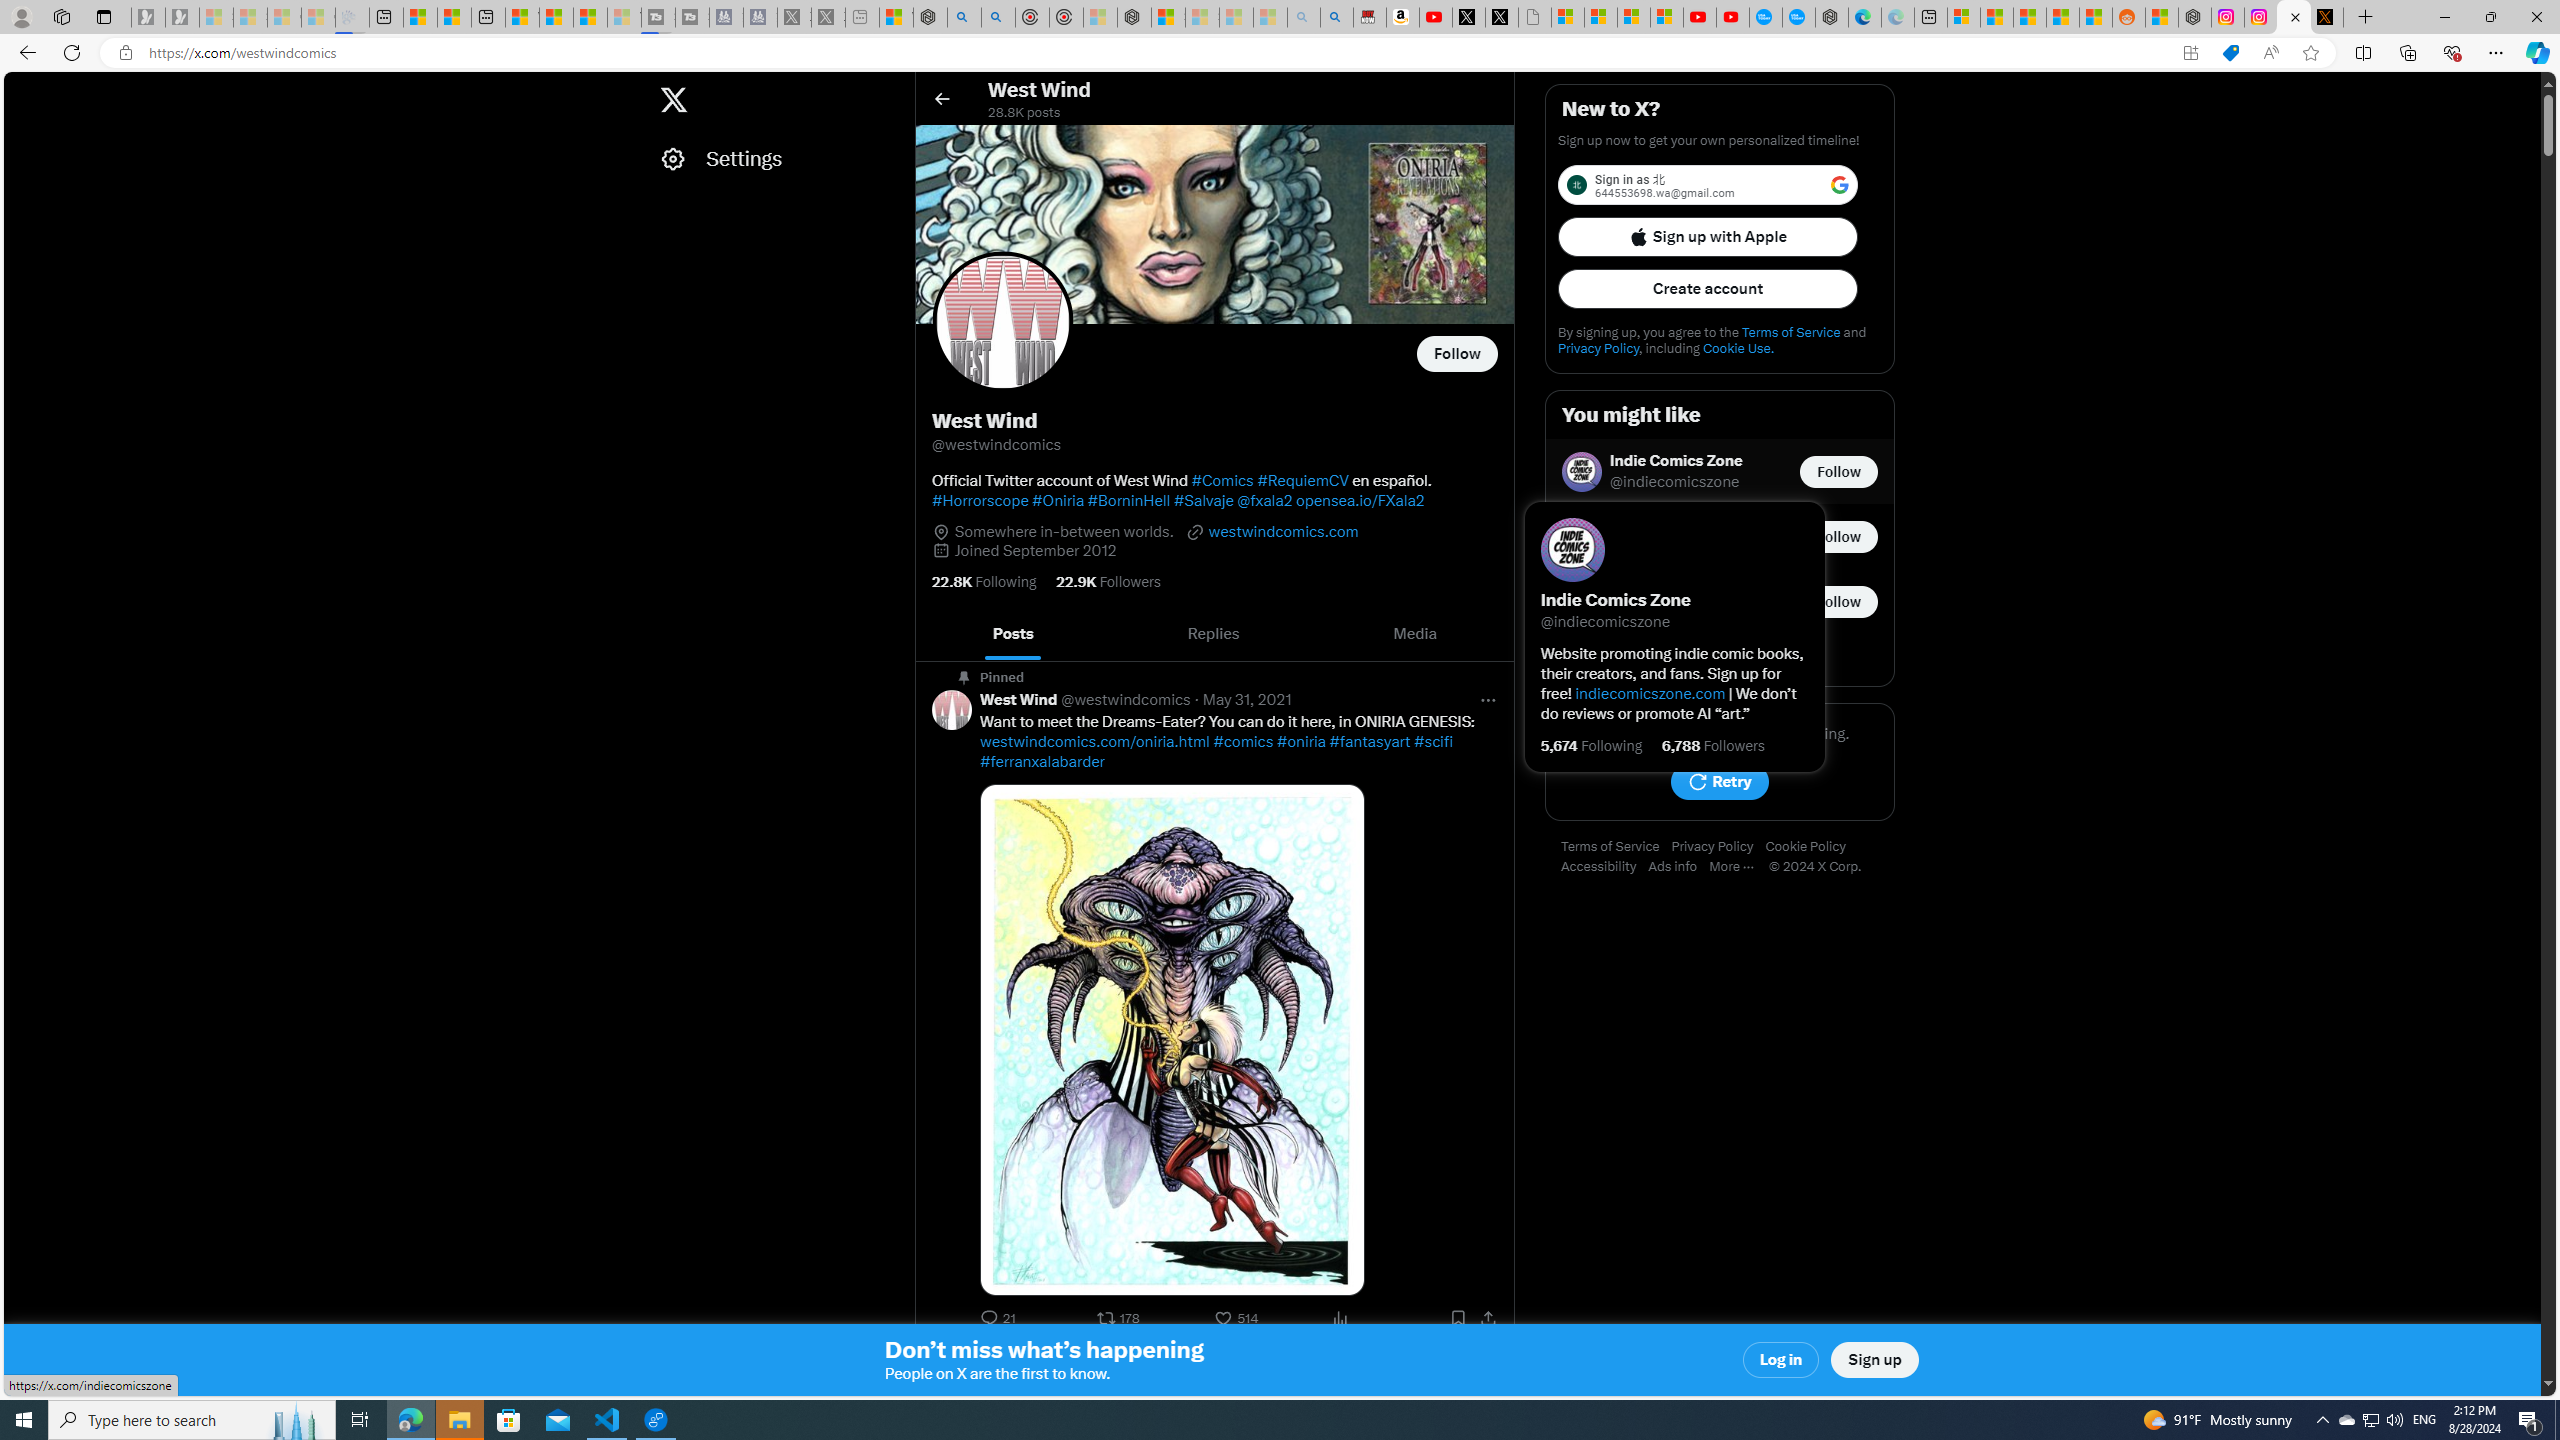 This screenshot has width=2560, height=1440. Describe the element at coordinates (1679, 867) in the screenshot. I see `Ads info` at that location.